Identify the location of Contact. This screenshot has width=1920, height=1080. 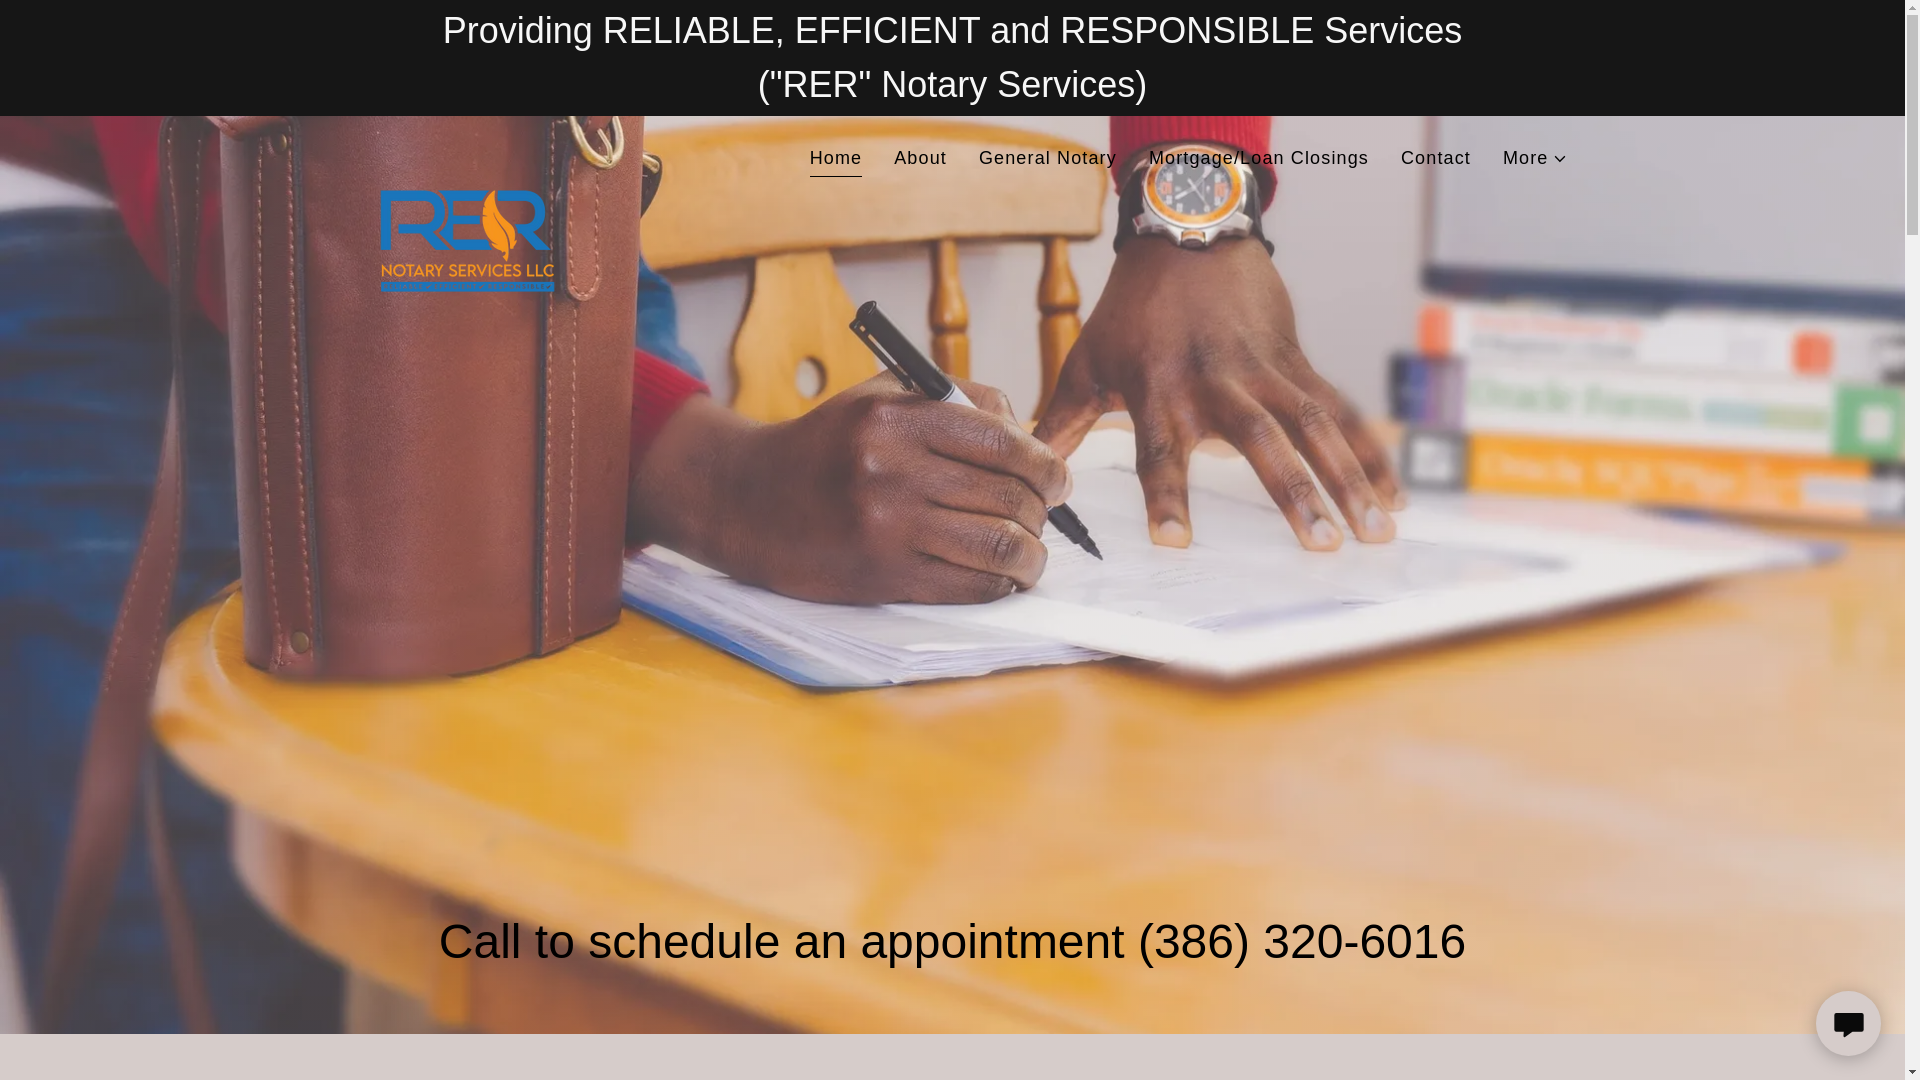
(1436, 158).